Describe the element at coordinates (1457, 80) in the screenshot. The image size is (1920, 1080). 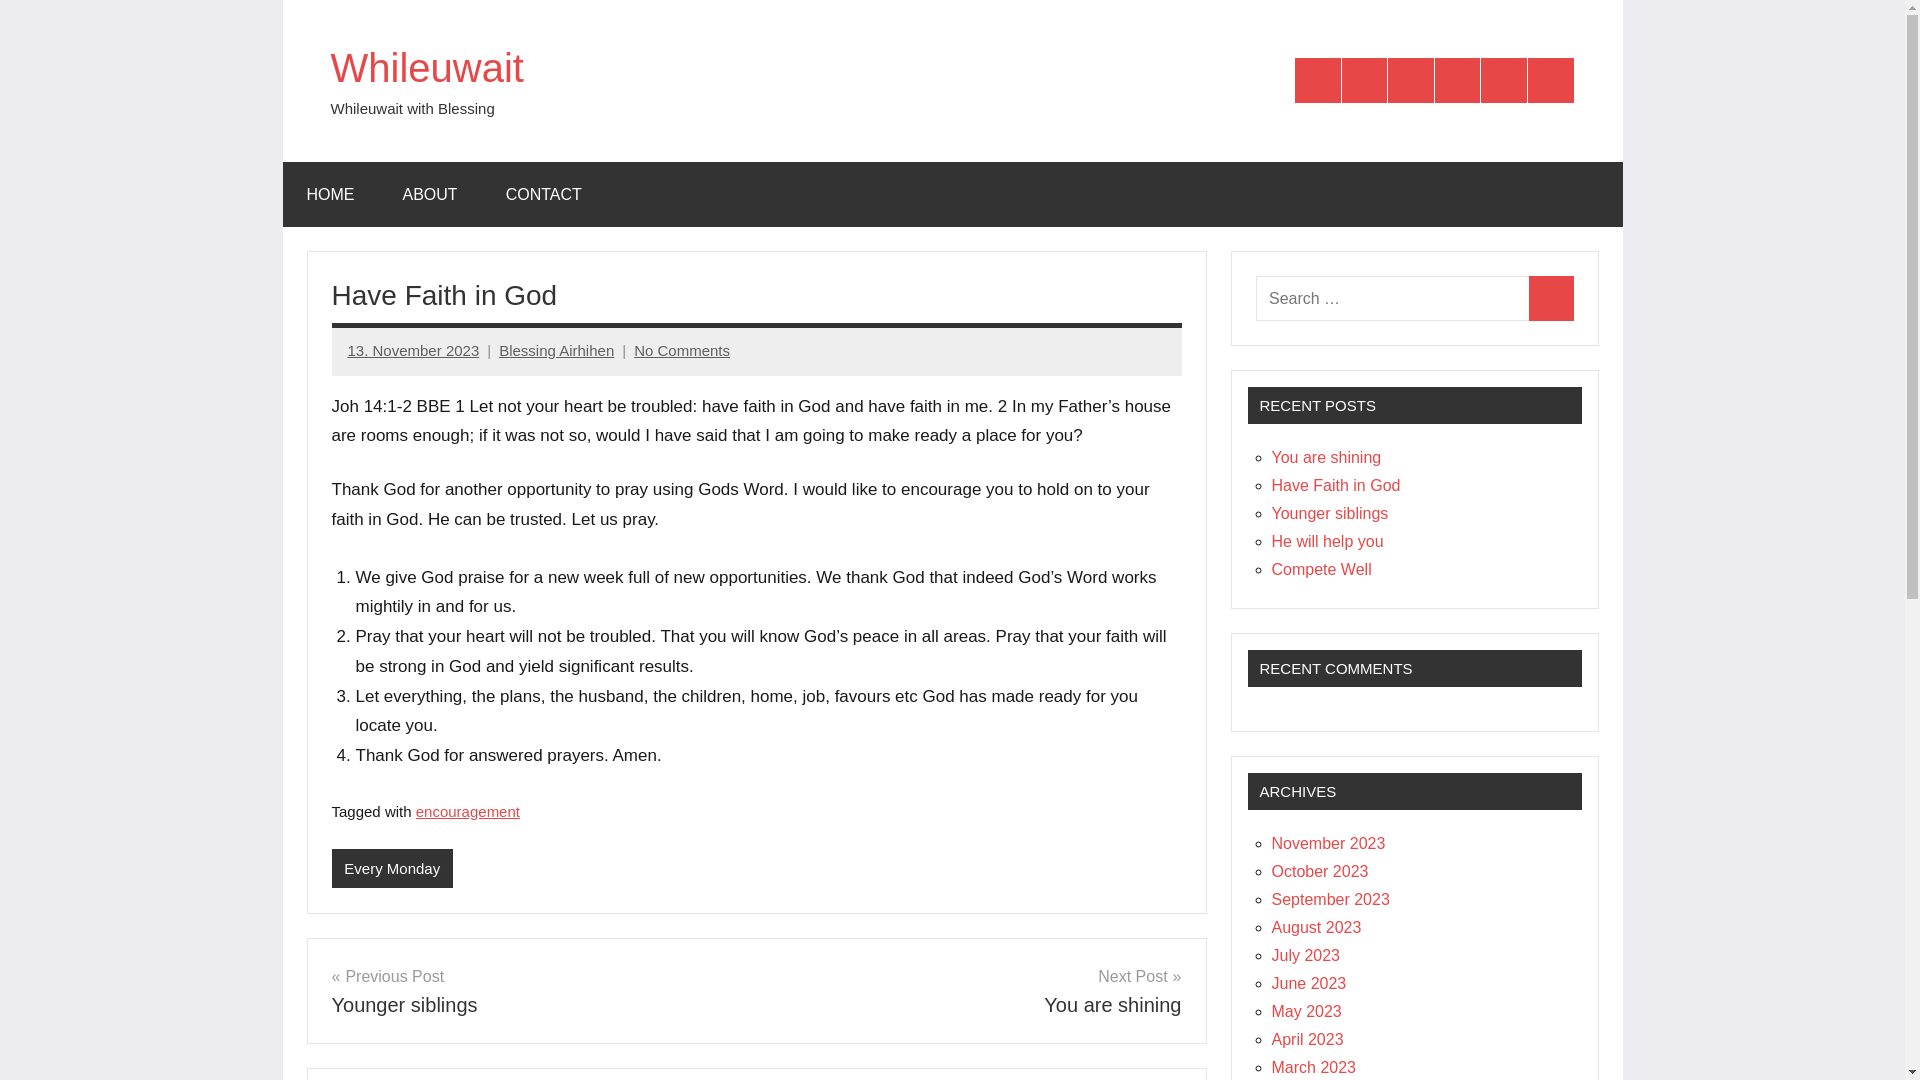
I see `YouTube` at that location.